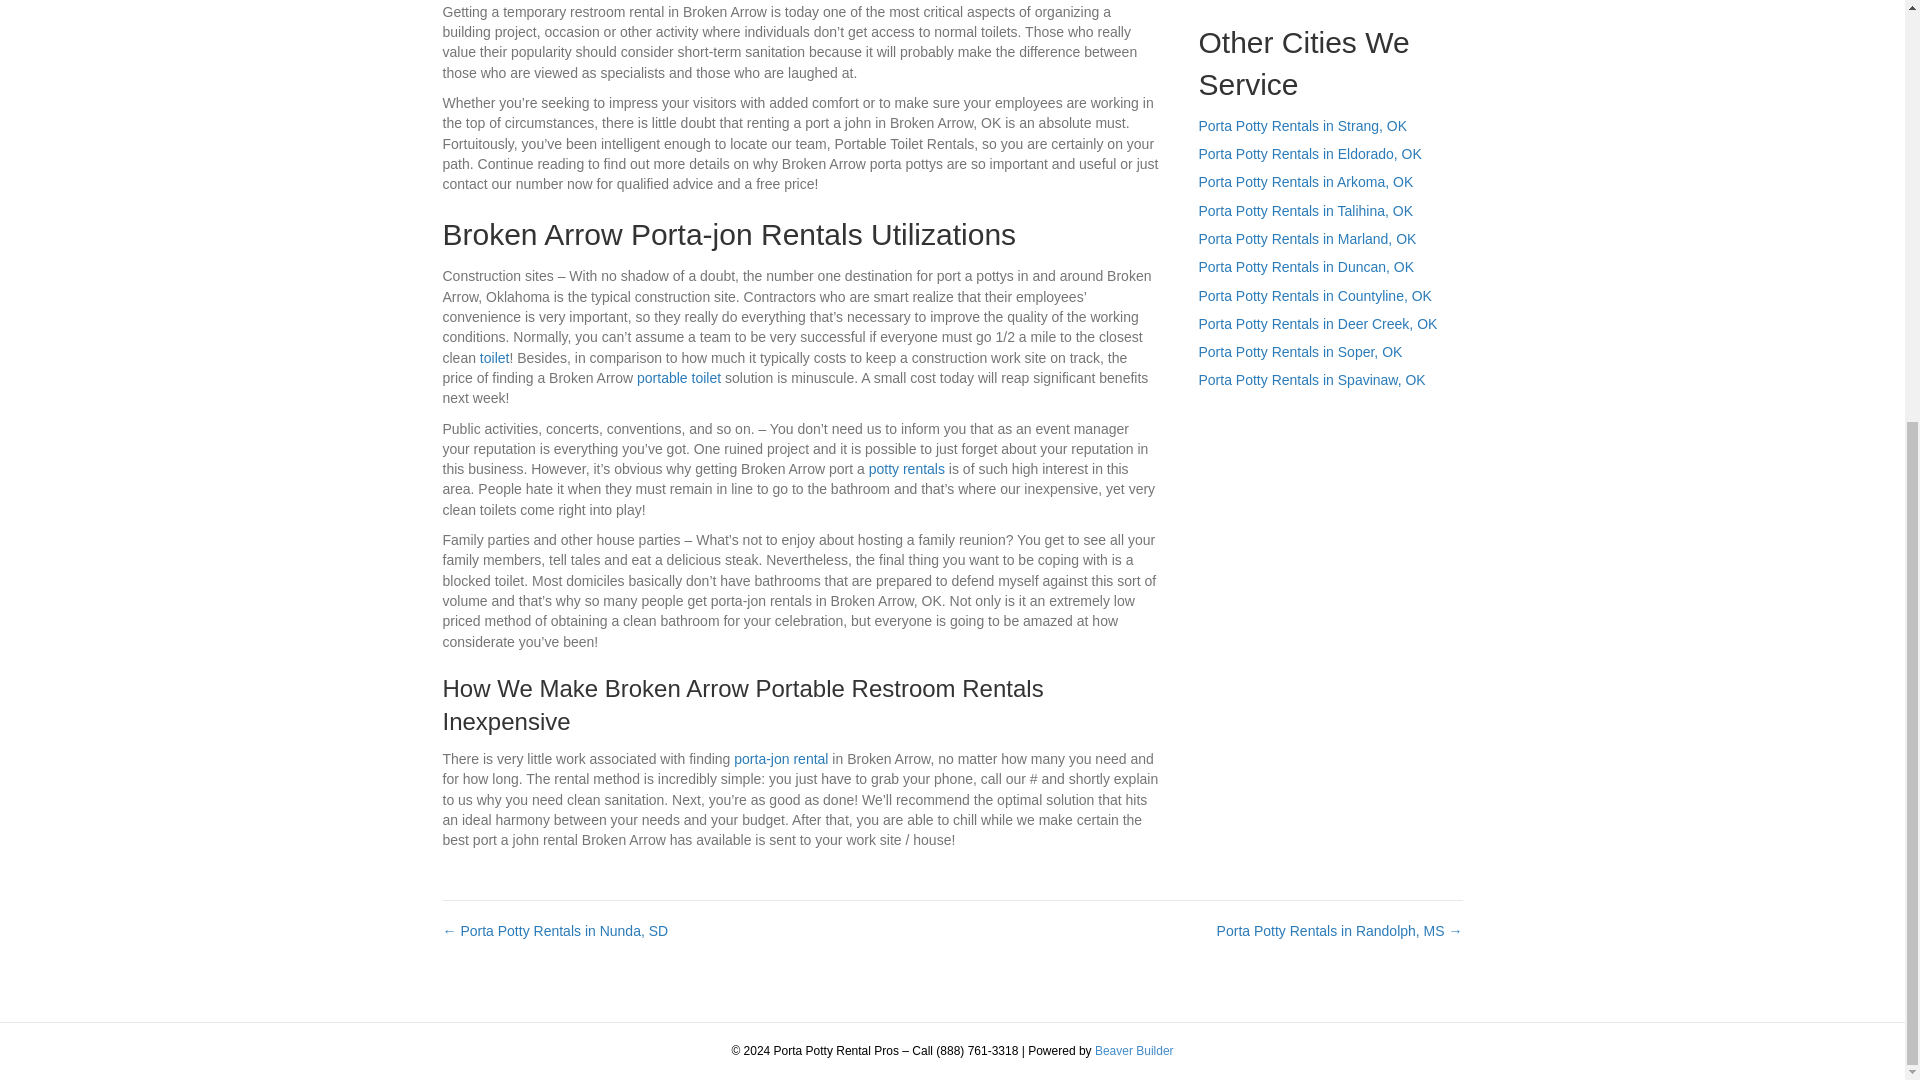 The image size is (1920, 1080). I want to click on Porta Potty Rentals in Arkoma, OK, so click(1306, 182).